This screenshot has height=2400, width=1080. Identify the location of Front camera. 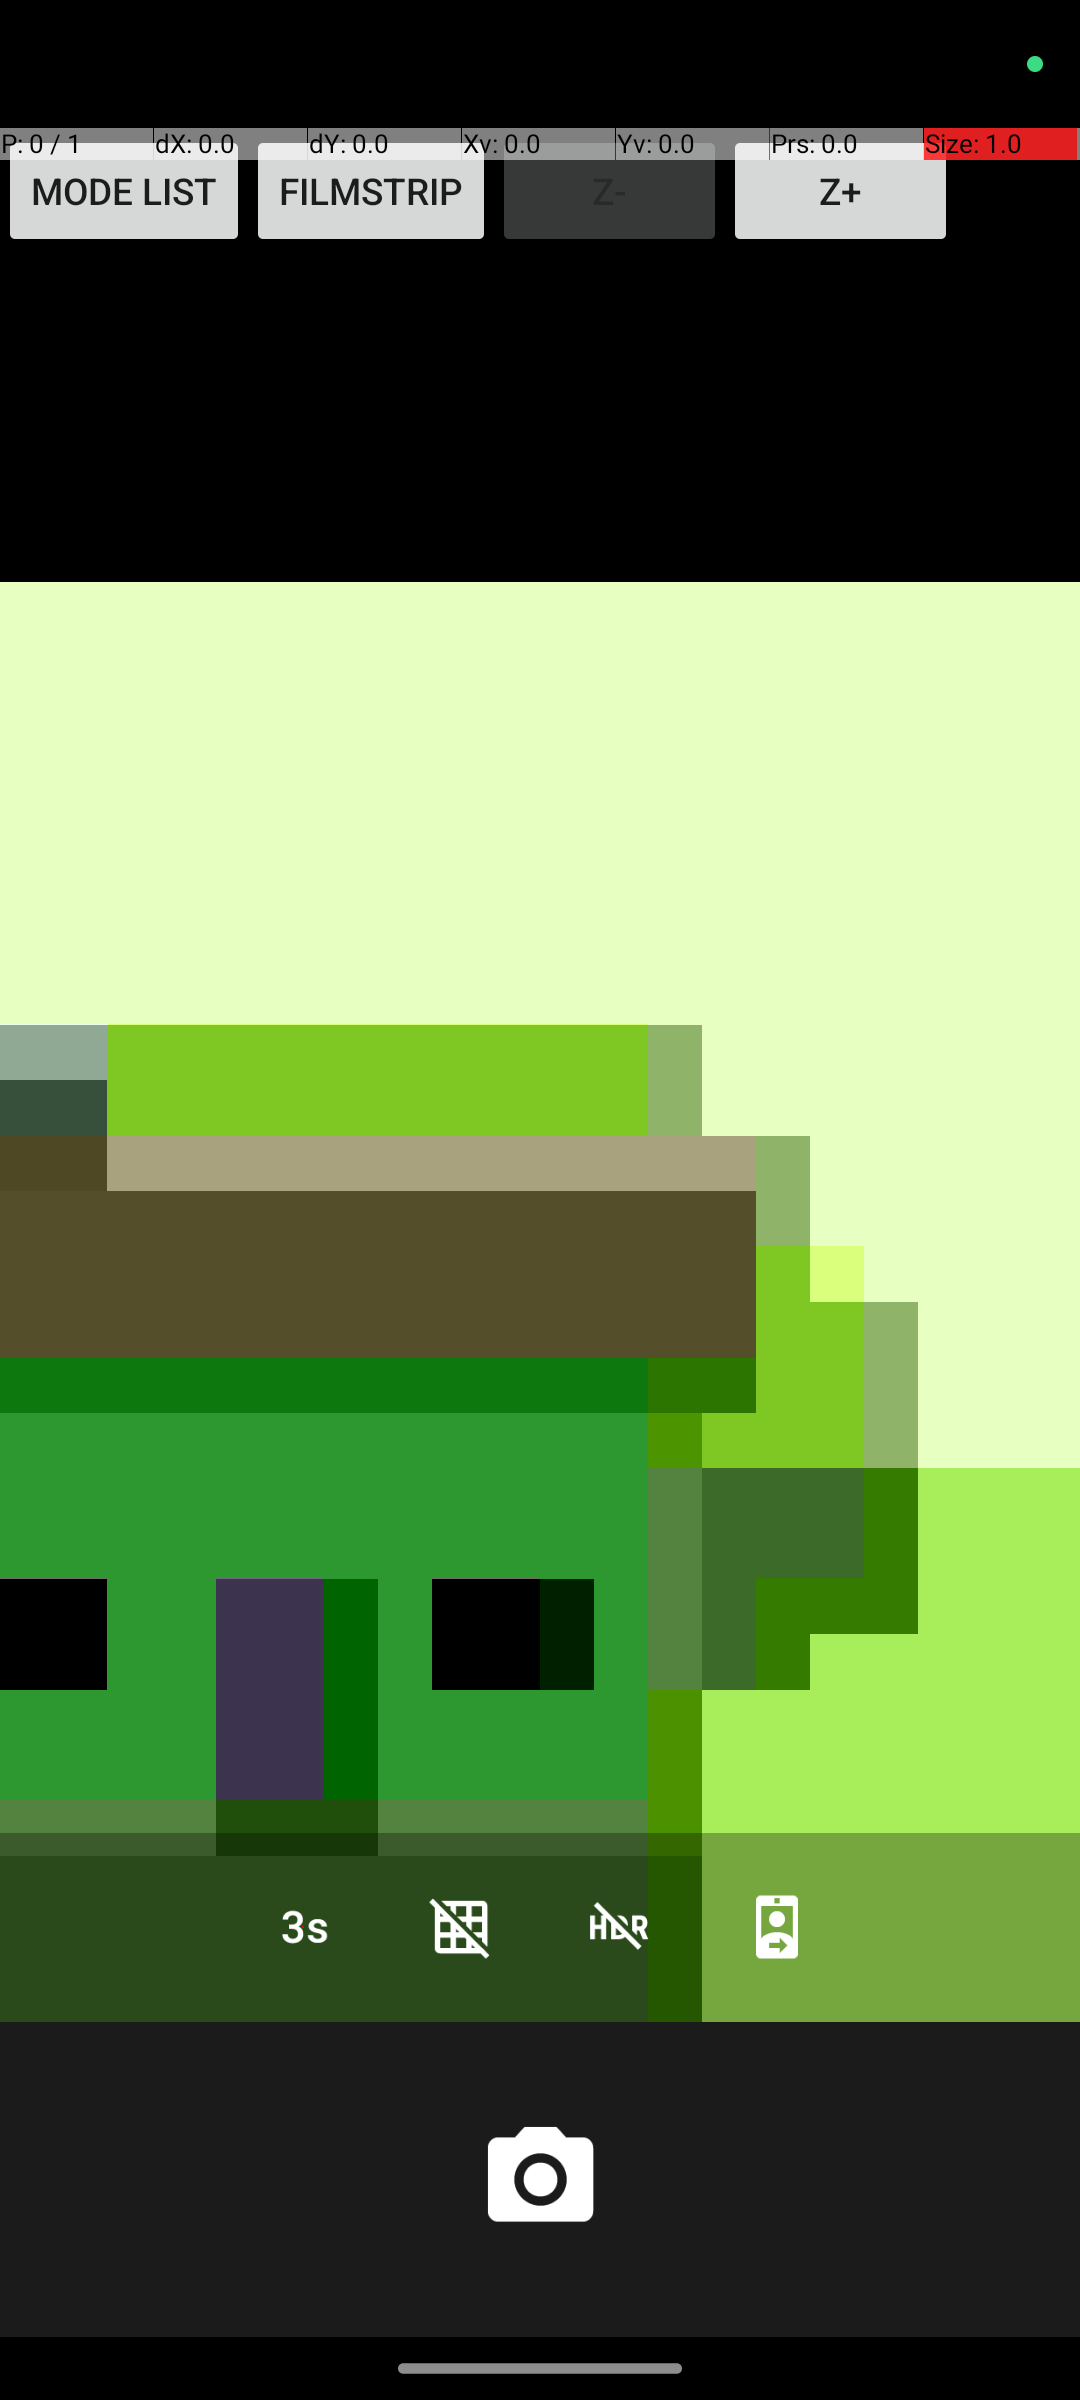
(777, 1926).